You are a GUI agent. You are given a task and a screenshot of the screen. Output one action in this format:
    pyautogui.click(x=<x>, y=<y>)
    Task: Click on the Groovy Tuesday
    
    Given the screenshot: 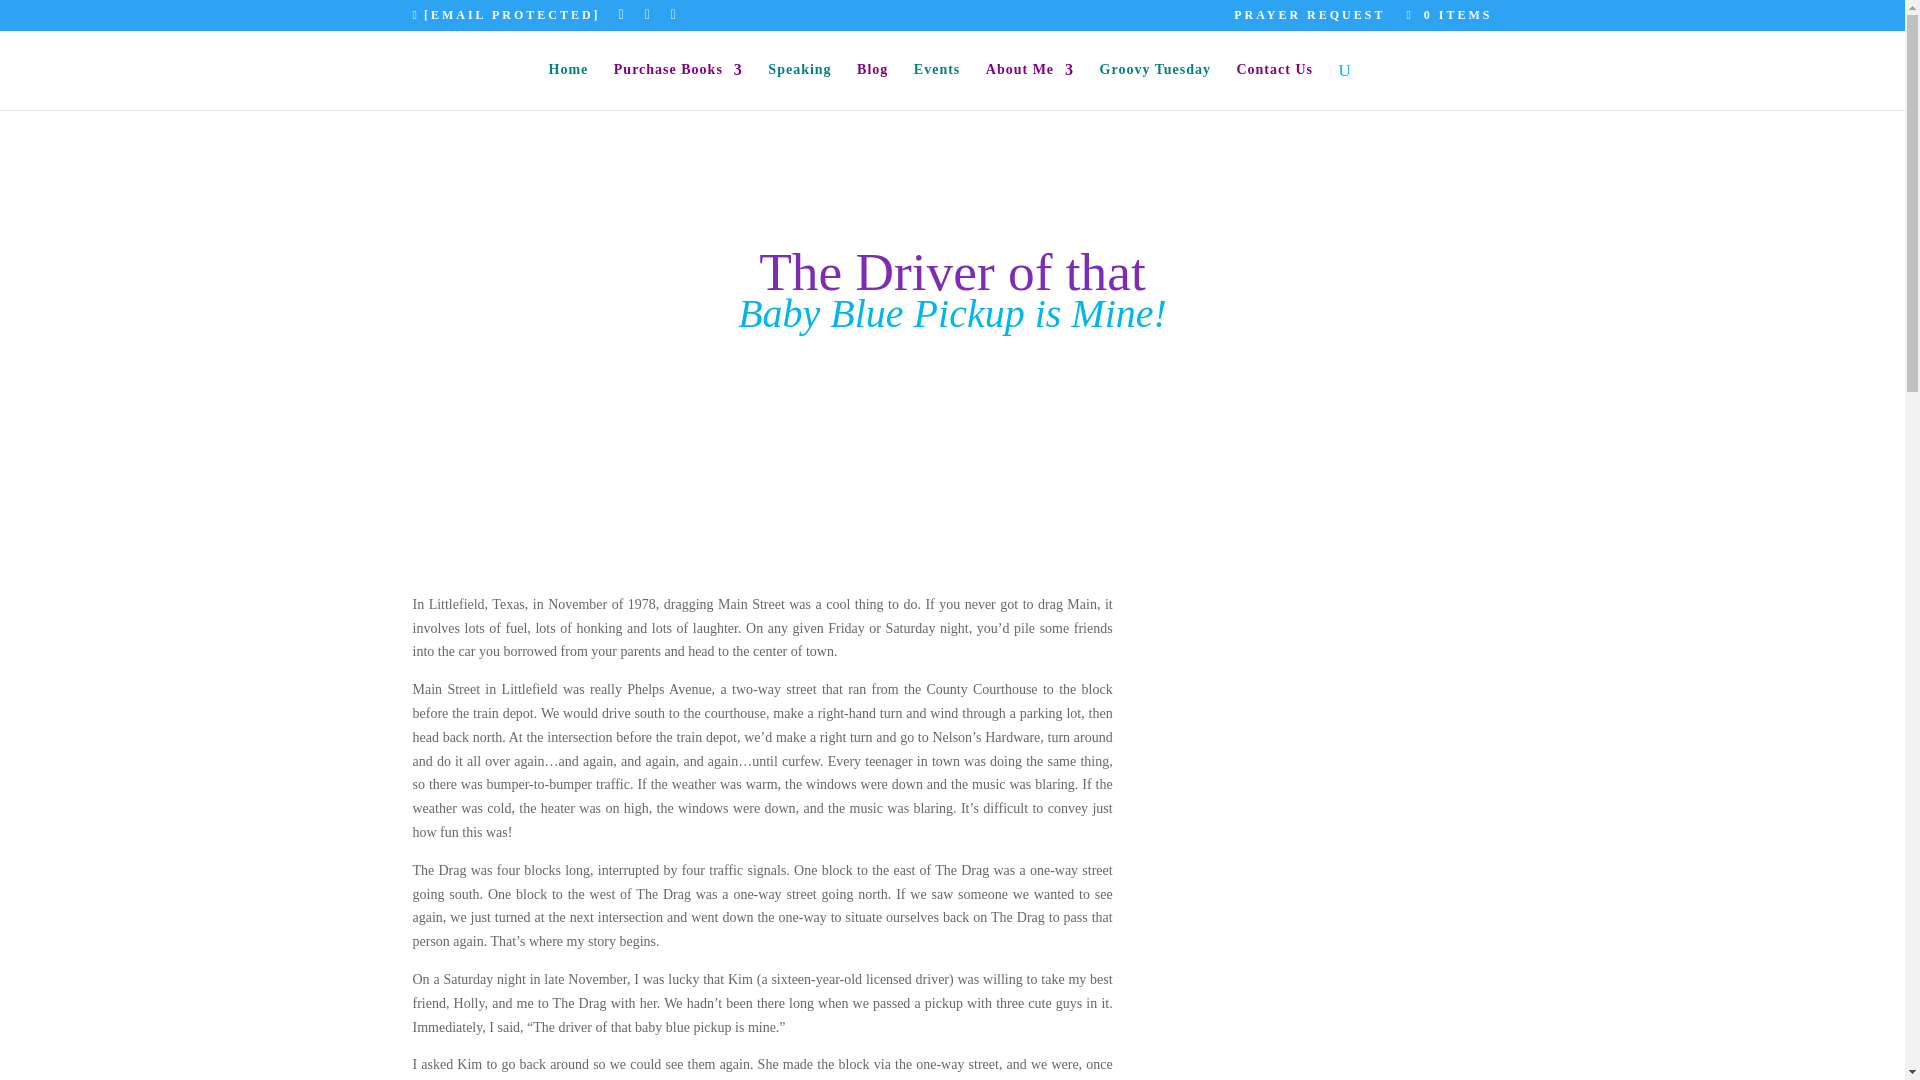 What is the action you would take?
    pyautogui.click(x=1156, y=86)
    